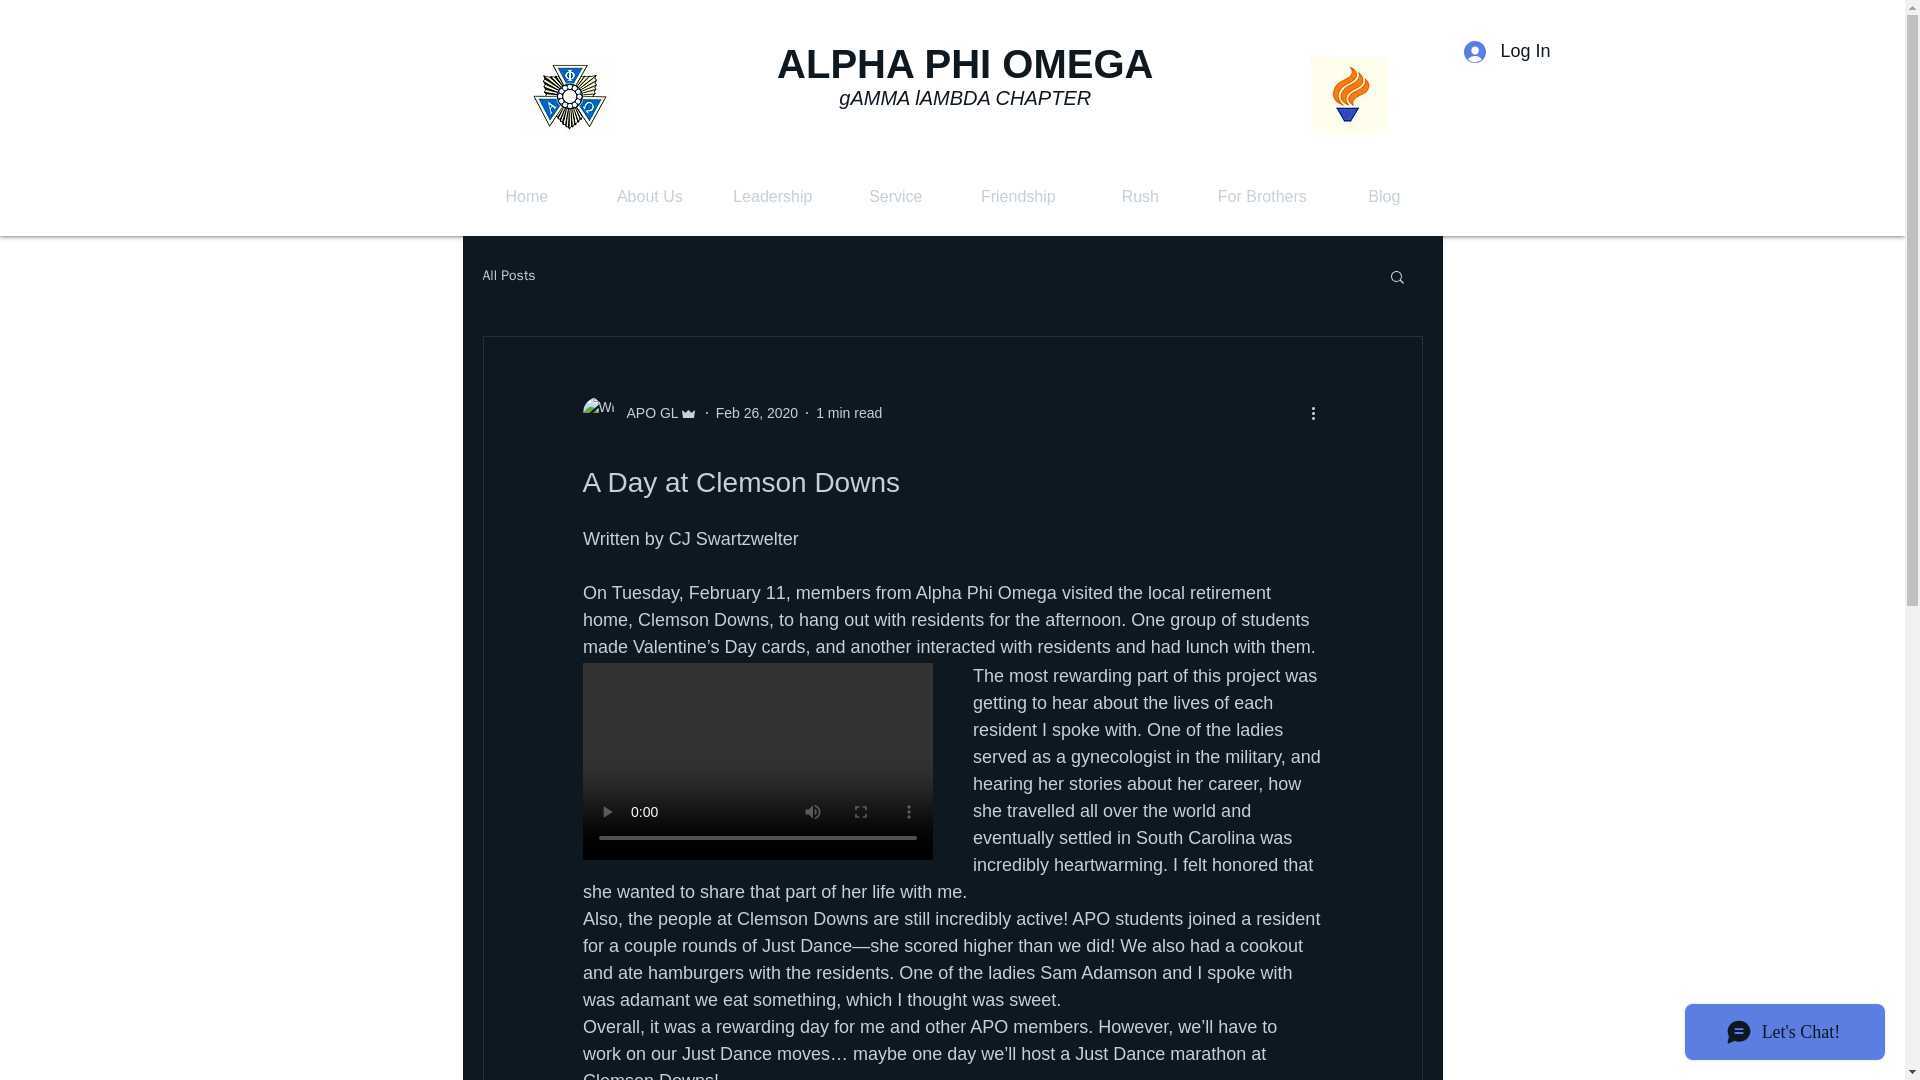 The image size is (1920, 1080). I want to click on APO GL, so click(638, 412).